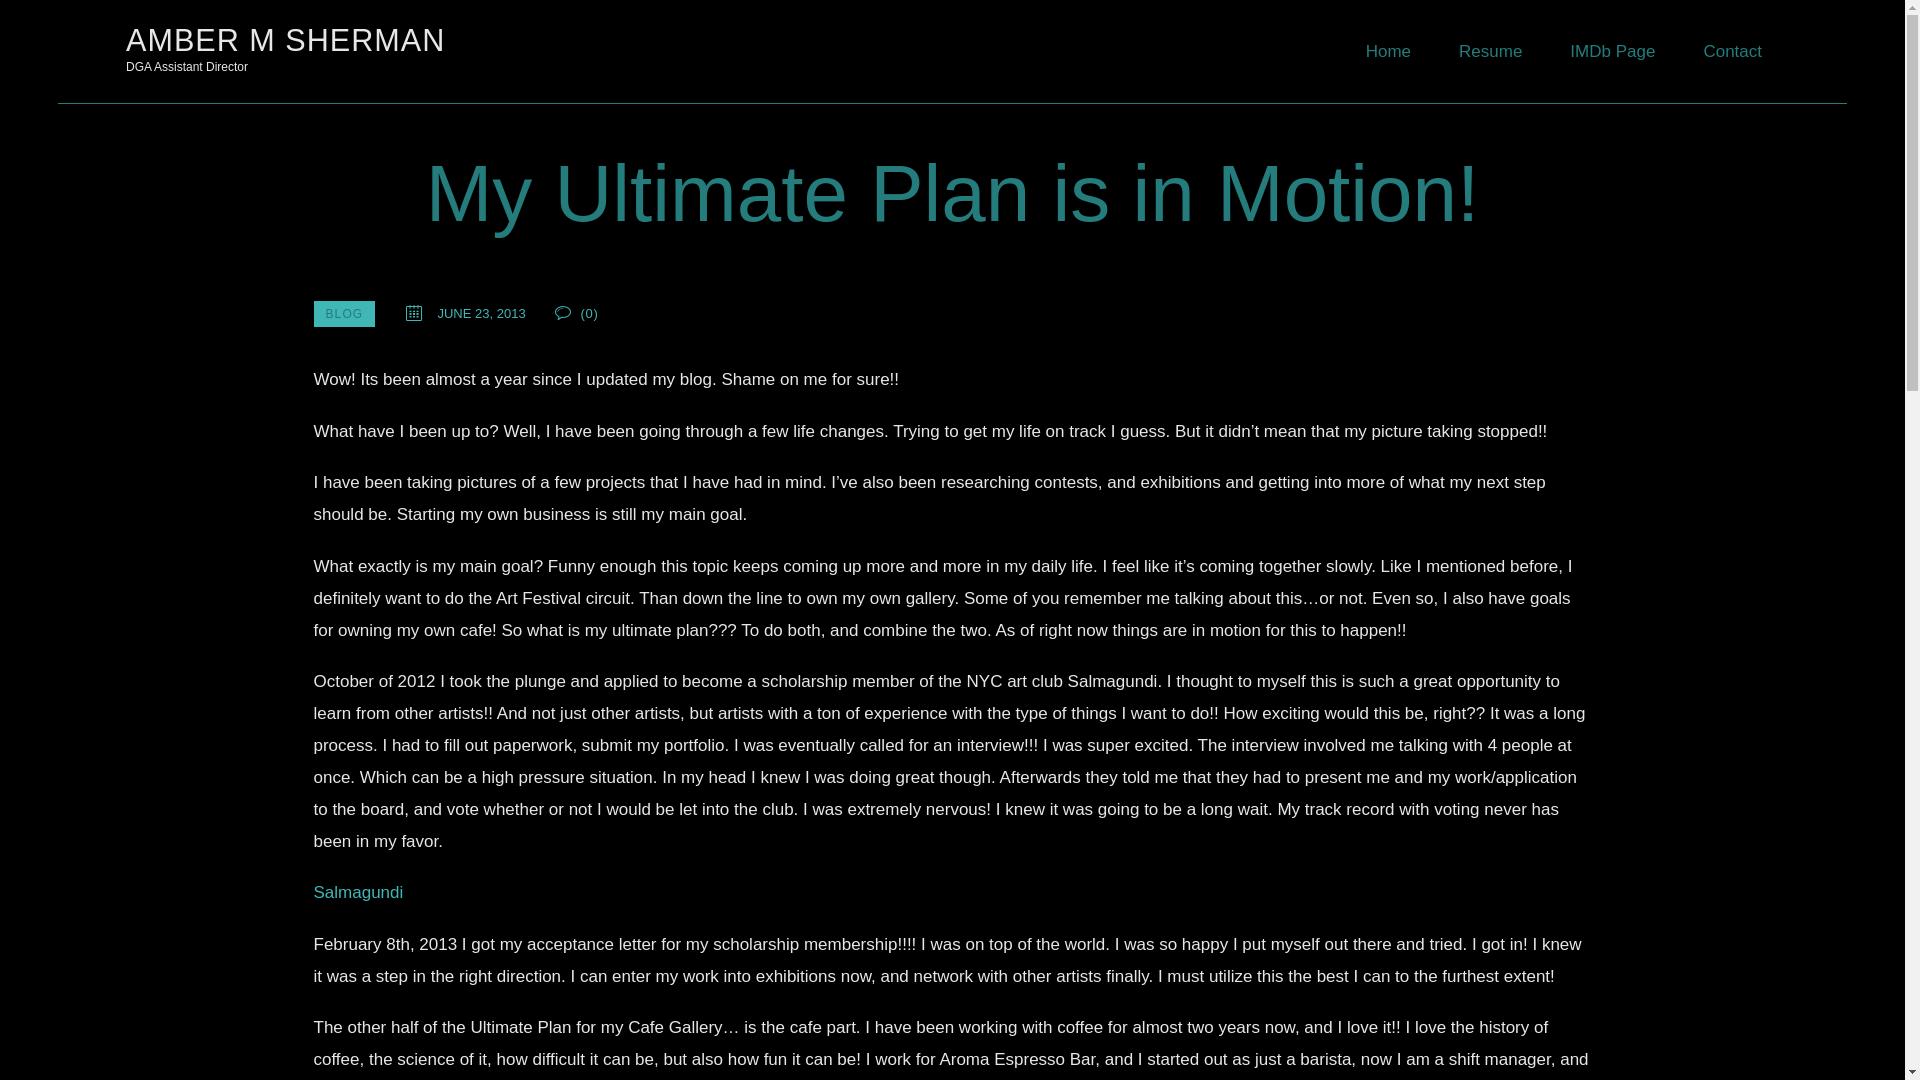  I want to click on Home, so click(1388, 52).